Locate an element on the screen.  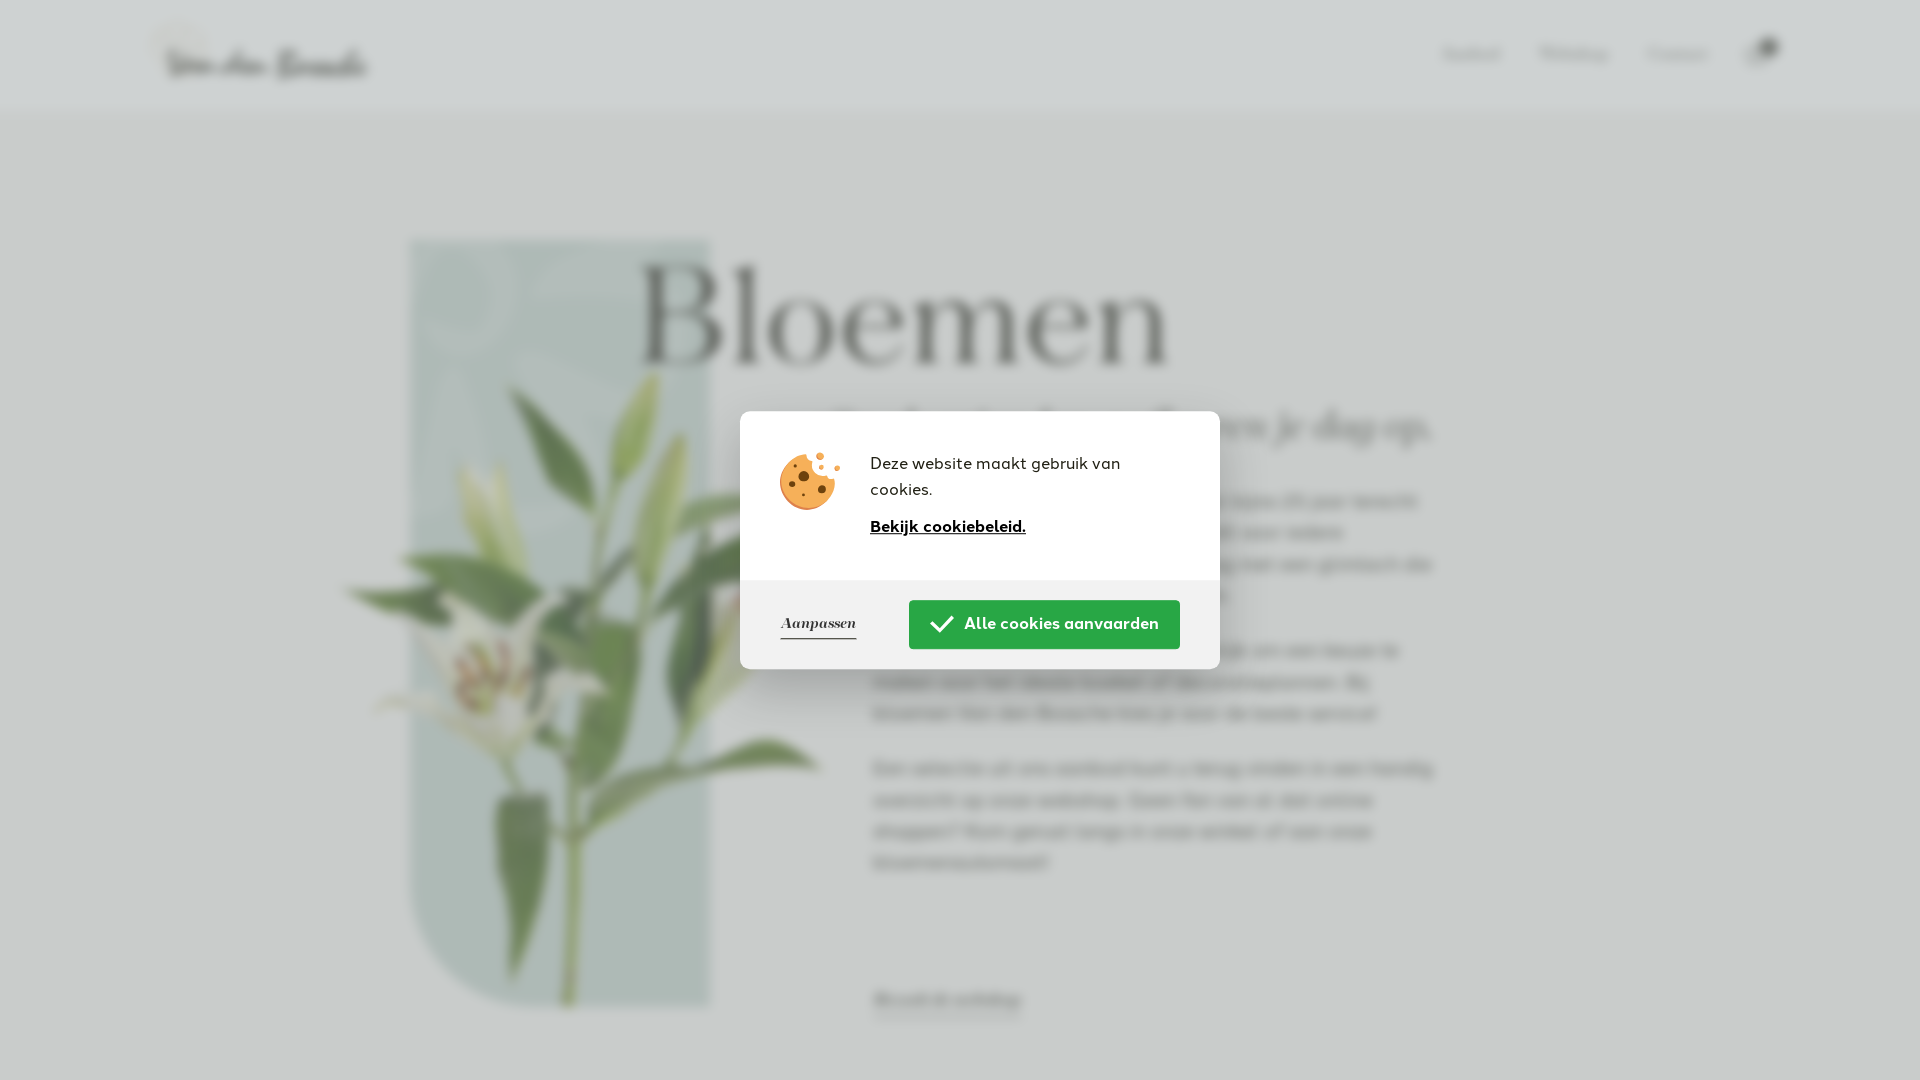
0 is located at coordinates (1757, 54).